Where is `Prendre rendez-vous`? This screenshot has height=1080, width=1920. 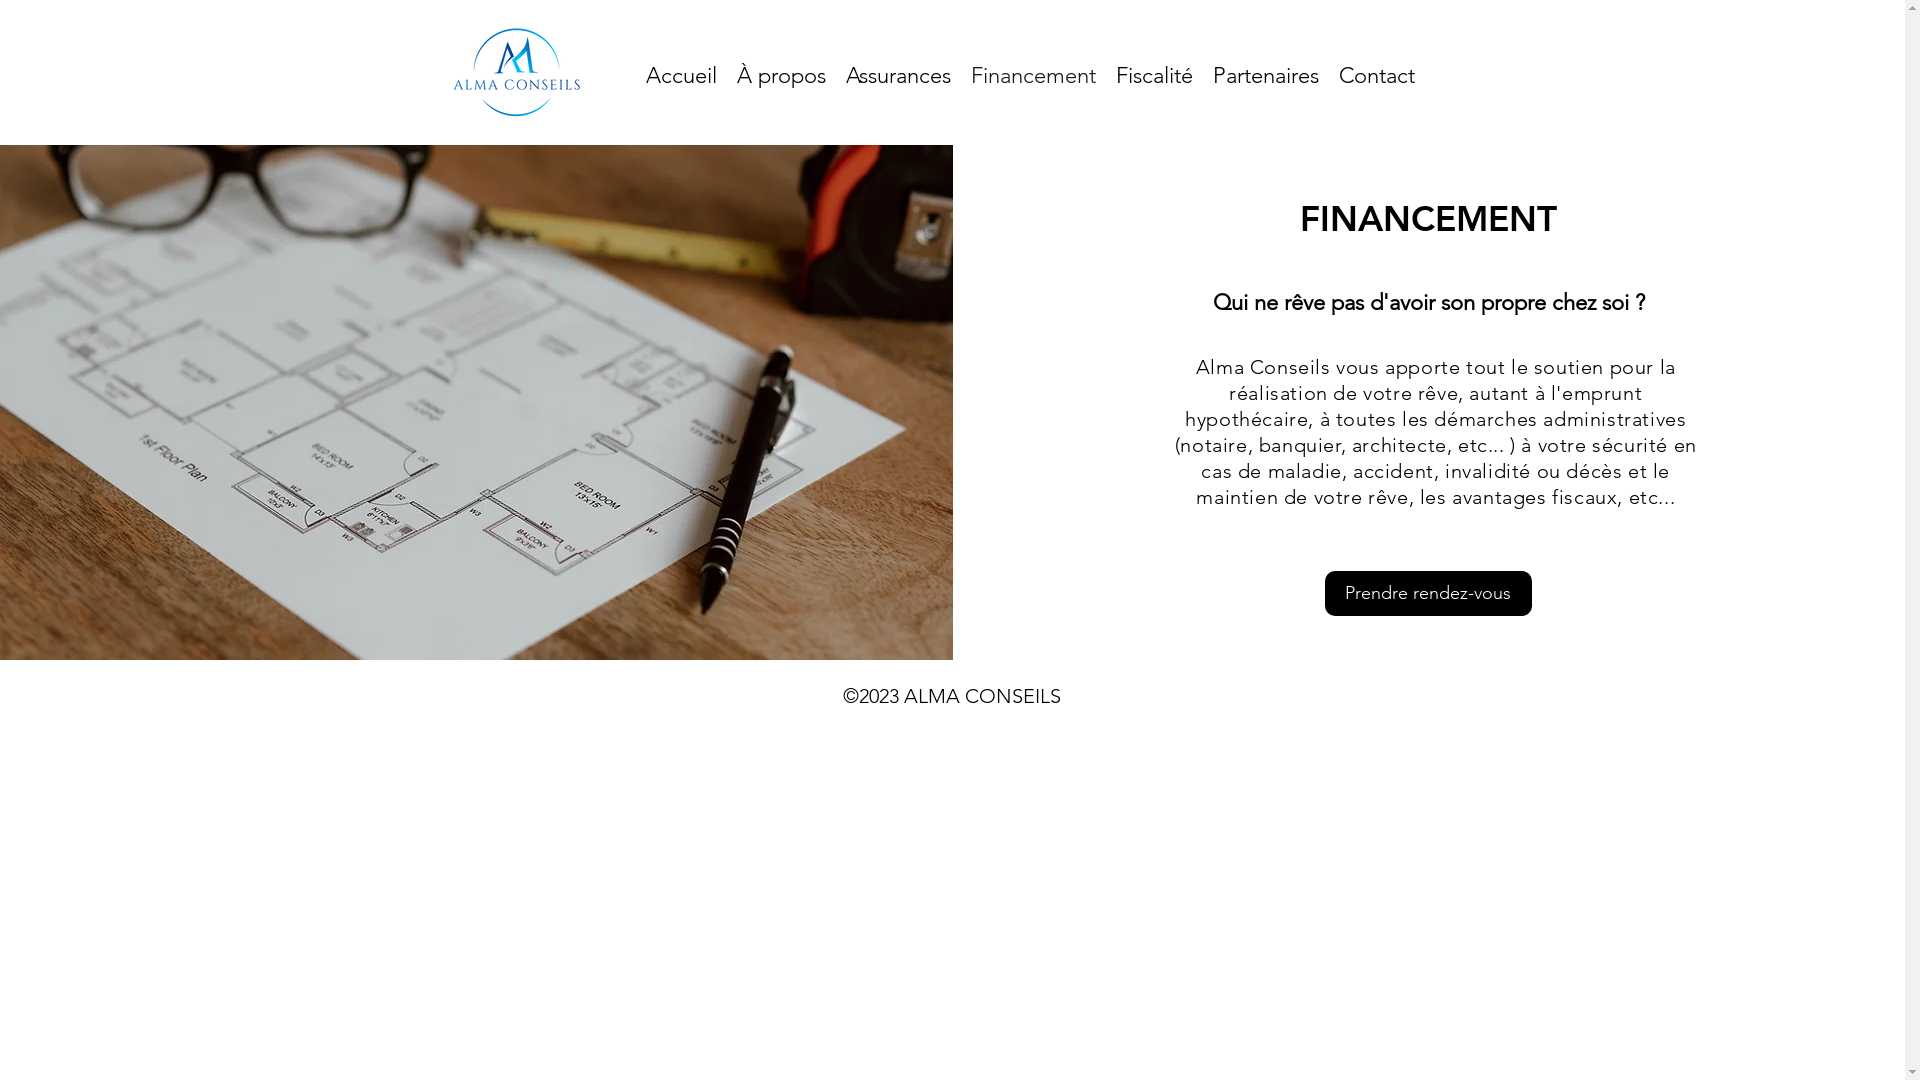 Prendre rendez-vous is located at coordinates (1428, 594).